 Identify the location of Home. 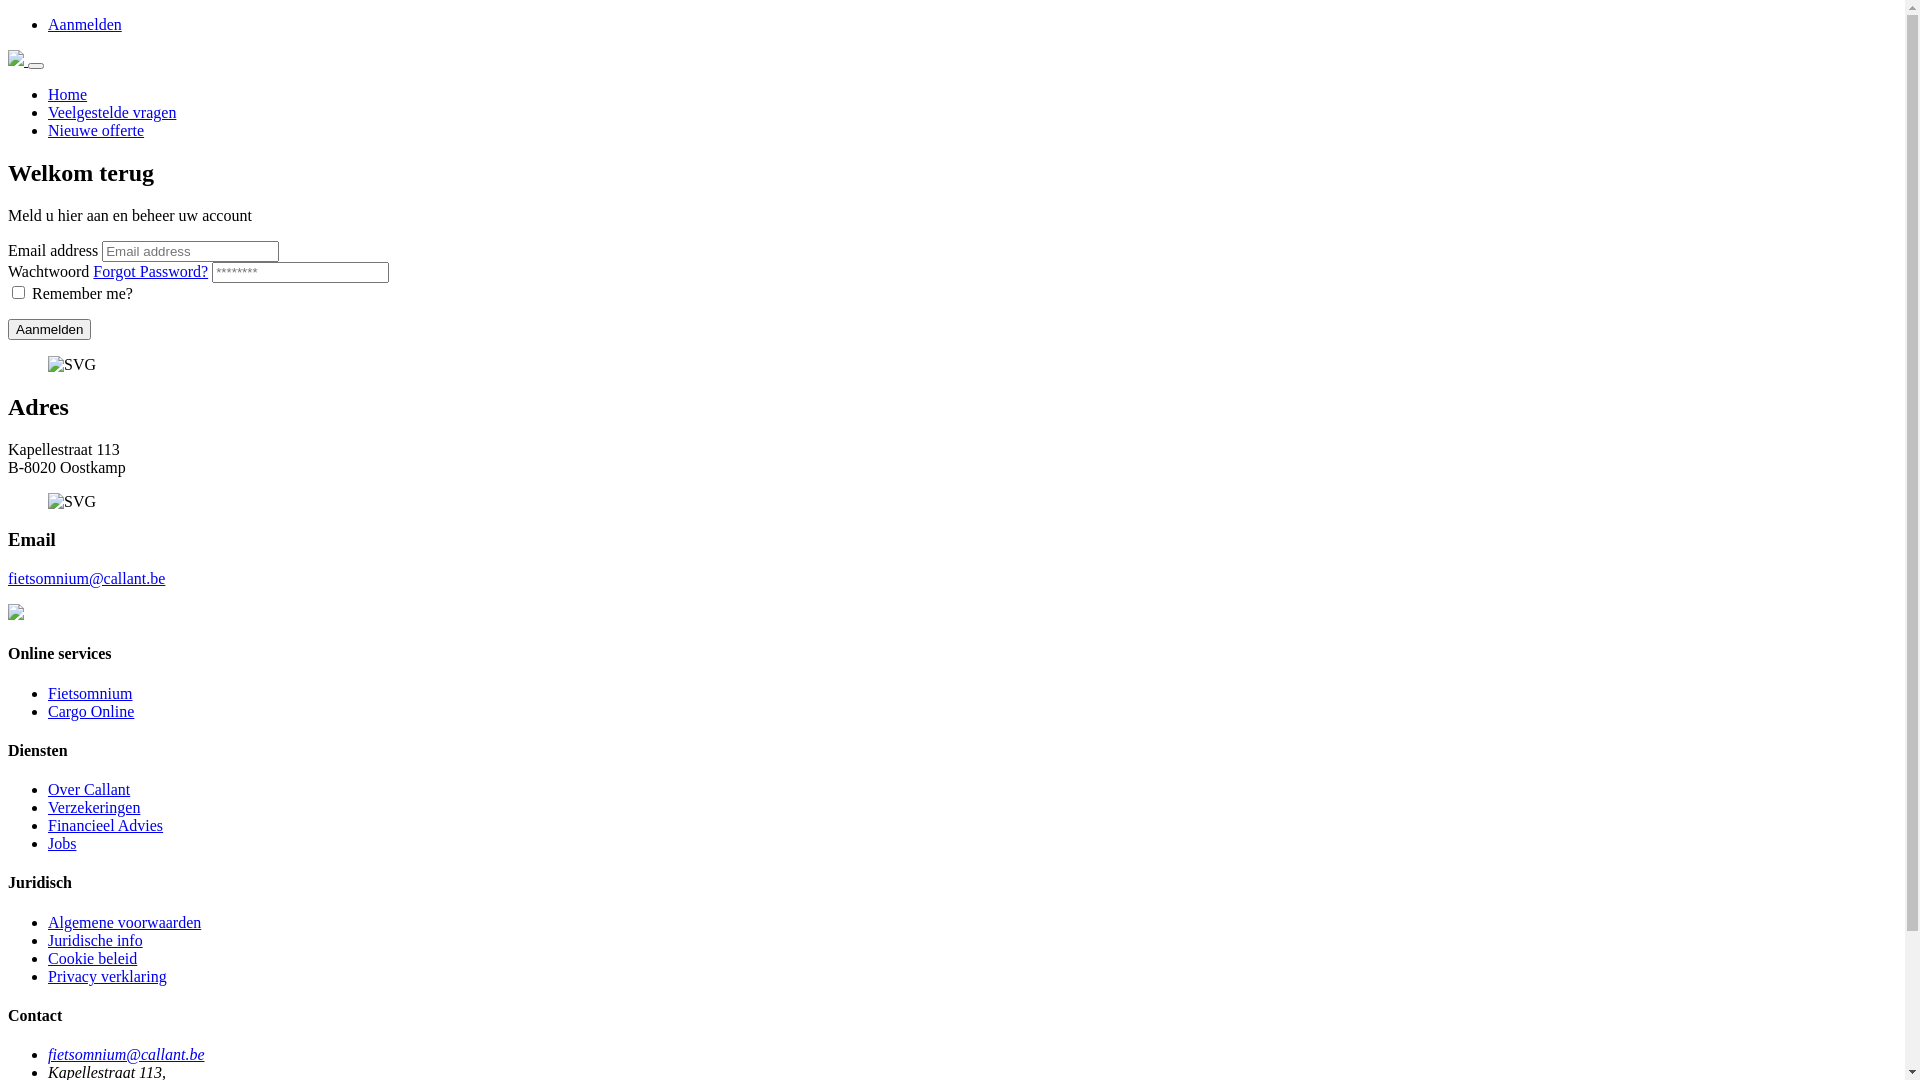
(68, 94).